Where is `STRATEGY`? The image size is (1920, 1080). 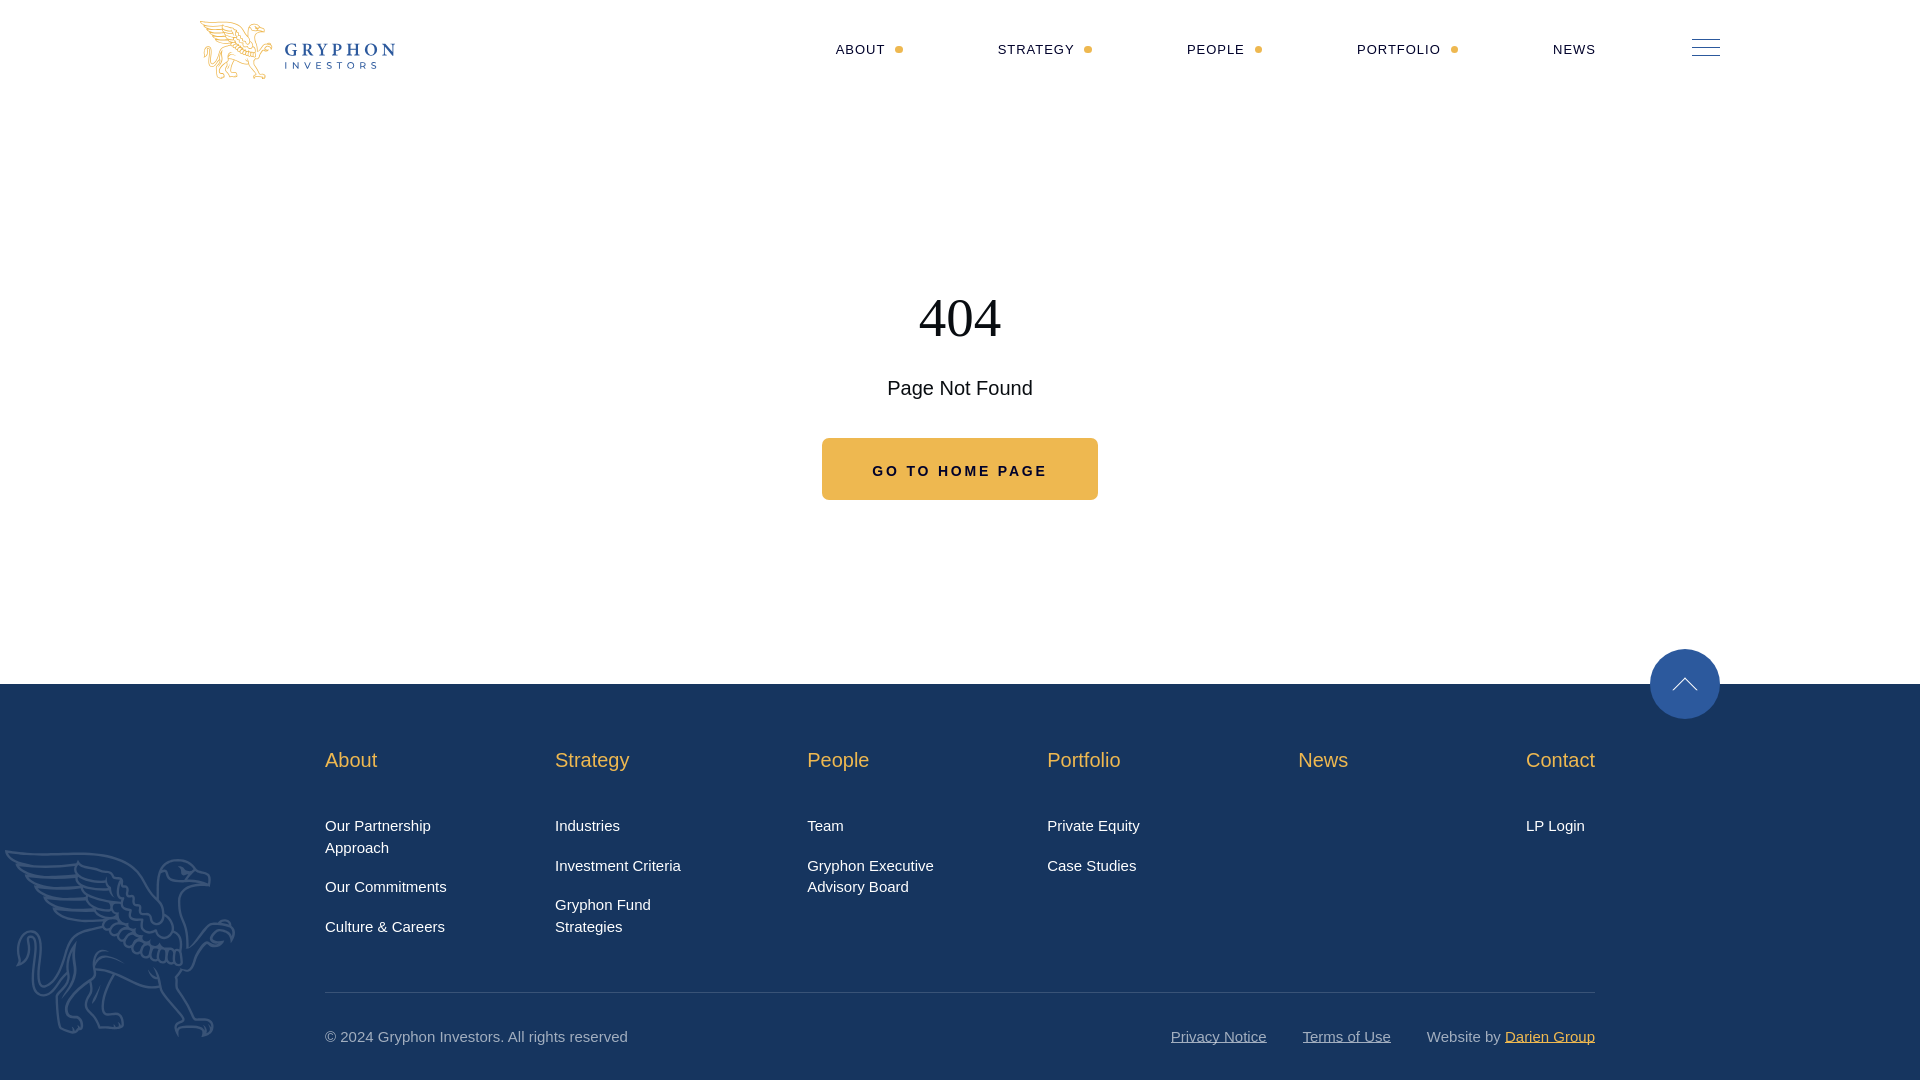
STRATEGY is located at coordinates (587, 824).